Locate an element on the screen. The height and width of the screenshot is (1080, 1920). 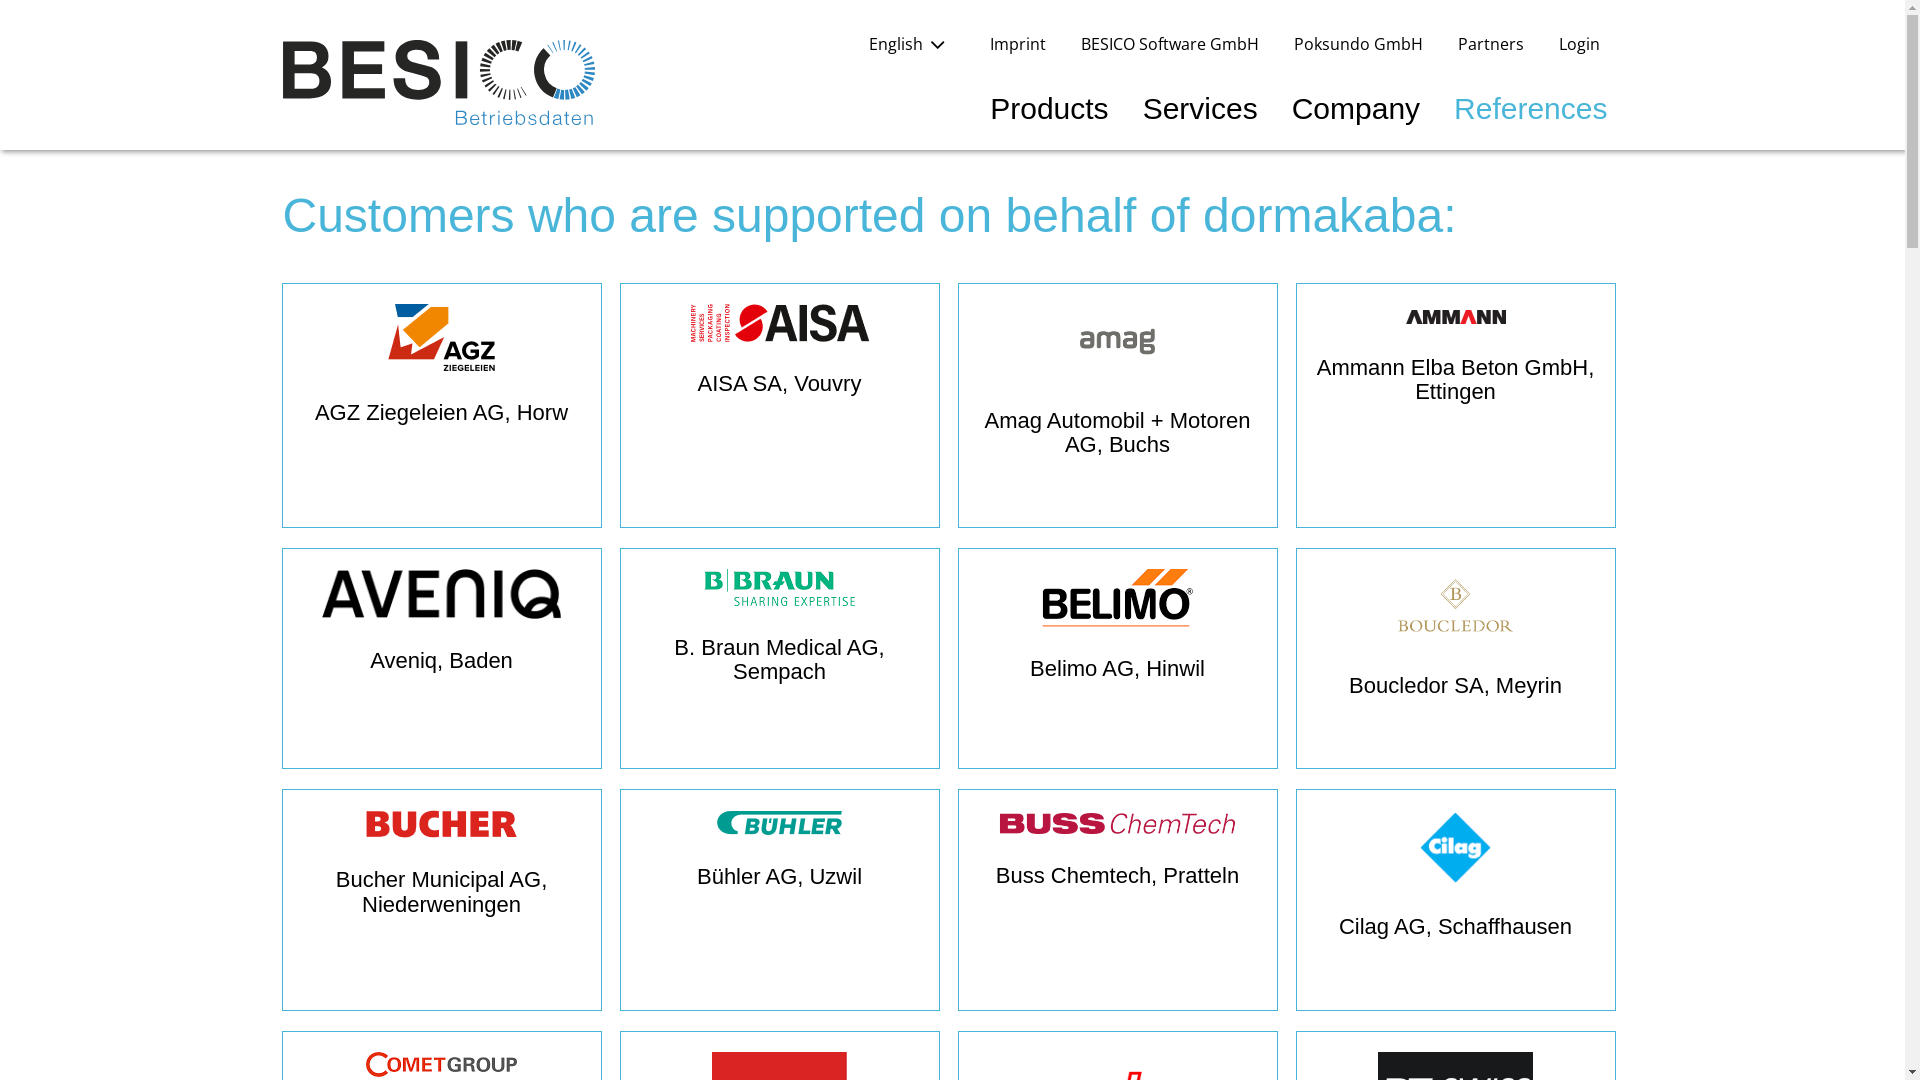
Imprint is located at coordinates (1018, 44).